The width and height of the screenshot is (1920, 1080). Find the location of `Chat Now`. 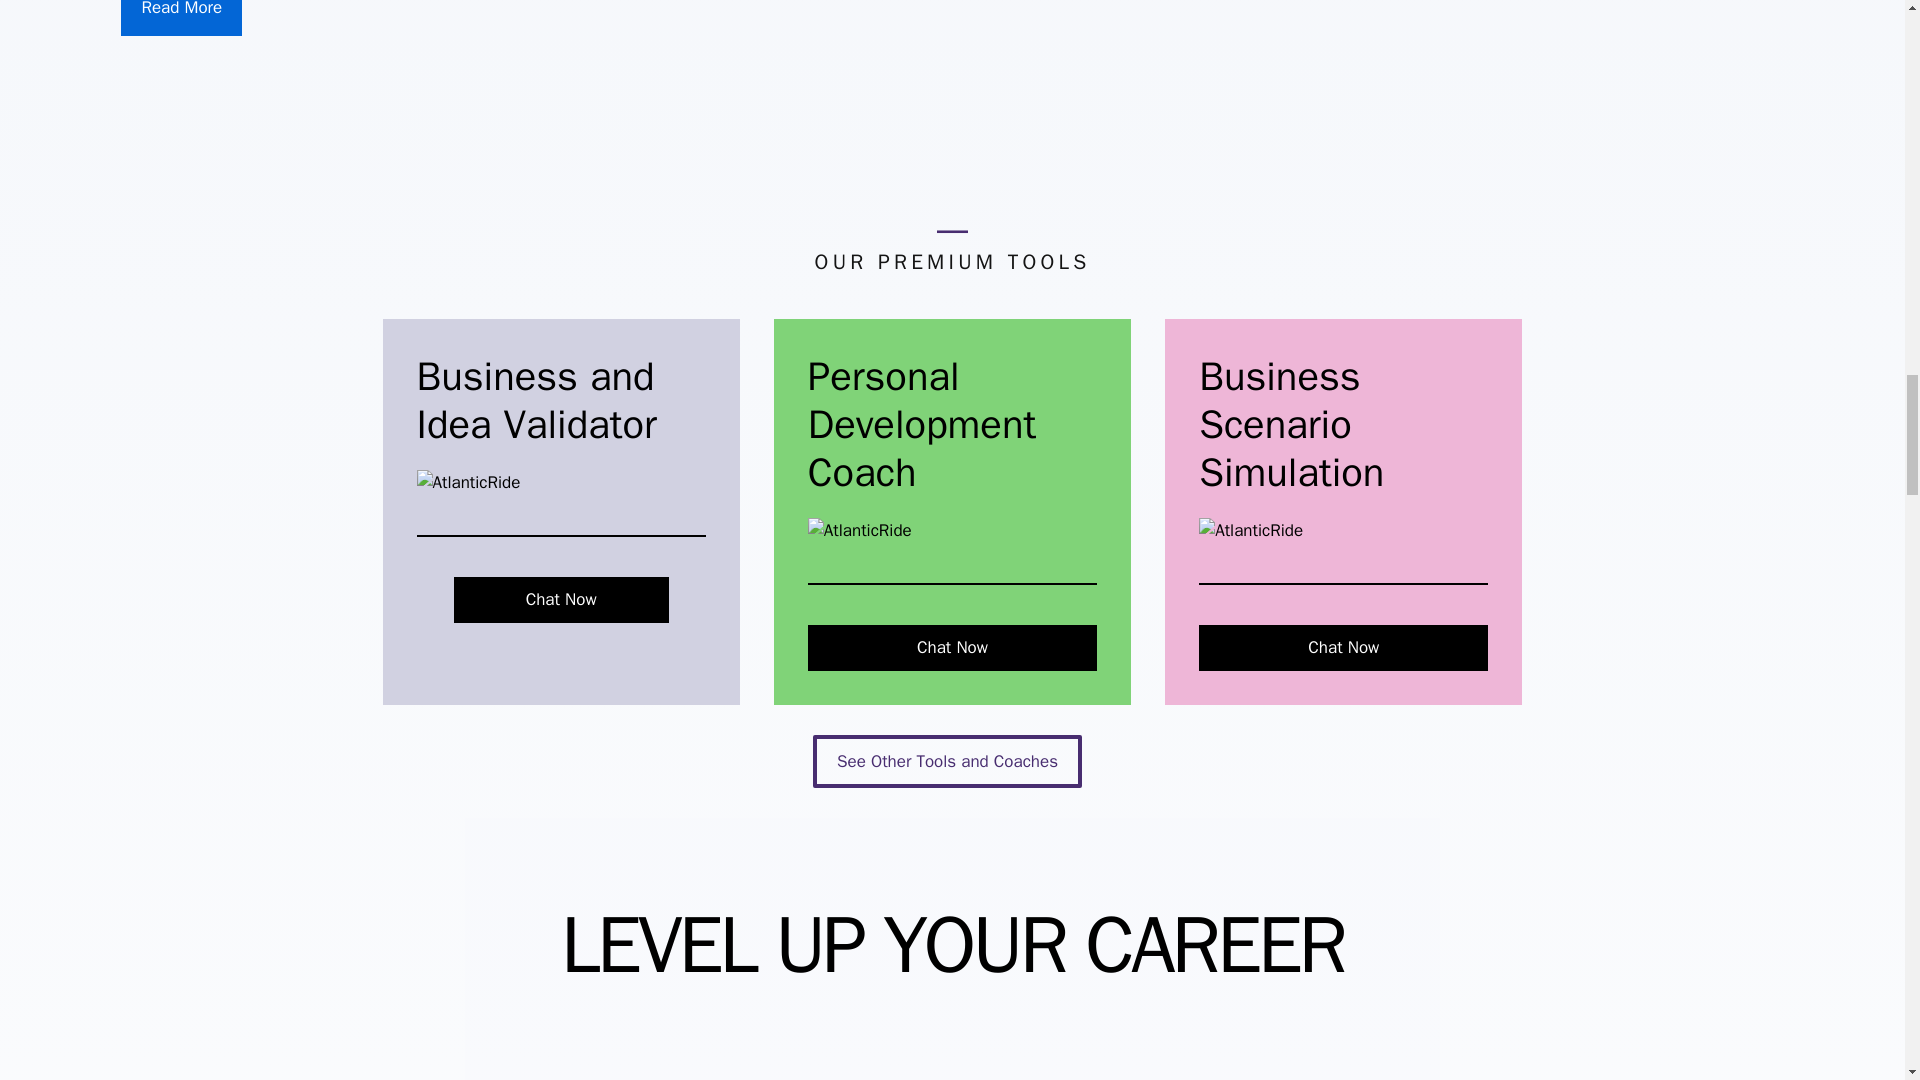

Chat Now is located at coordinates (560, 600).